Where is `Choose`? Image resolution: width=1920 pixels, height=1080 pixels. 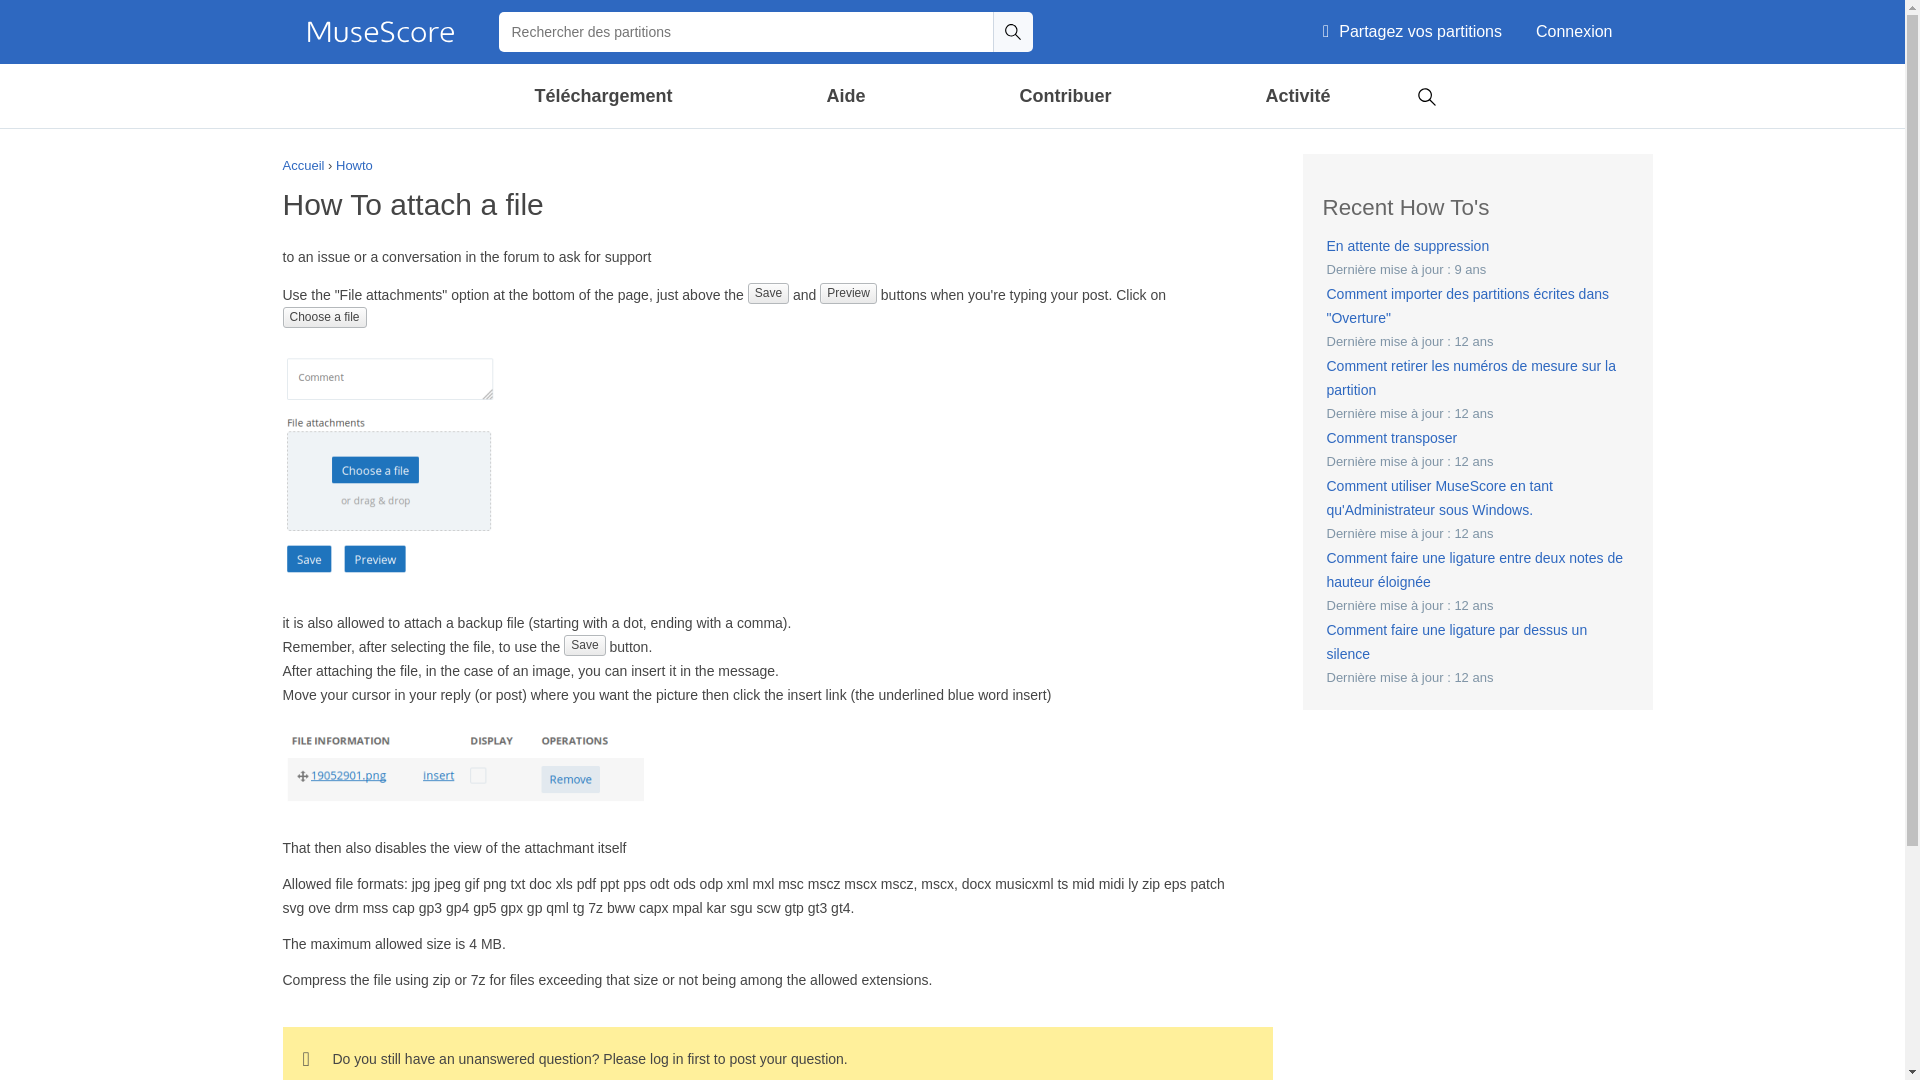 Choose is located at coordinates (388, 466).